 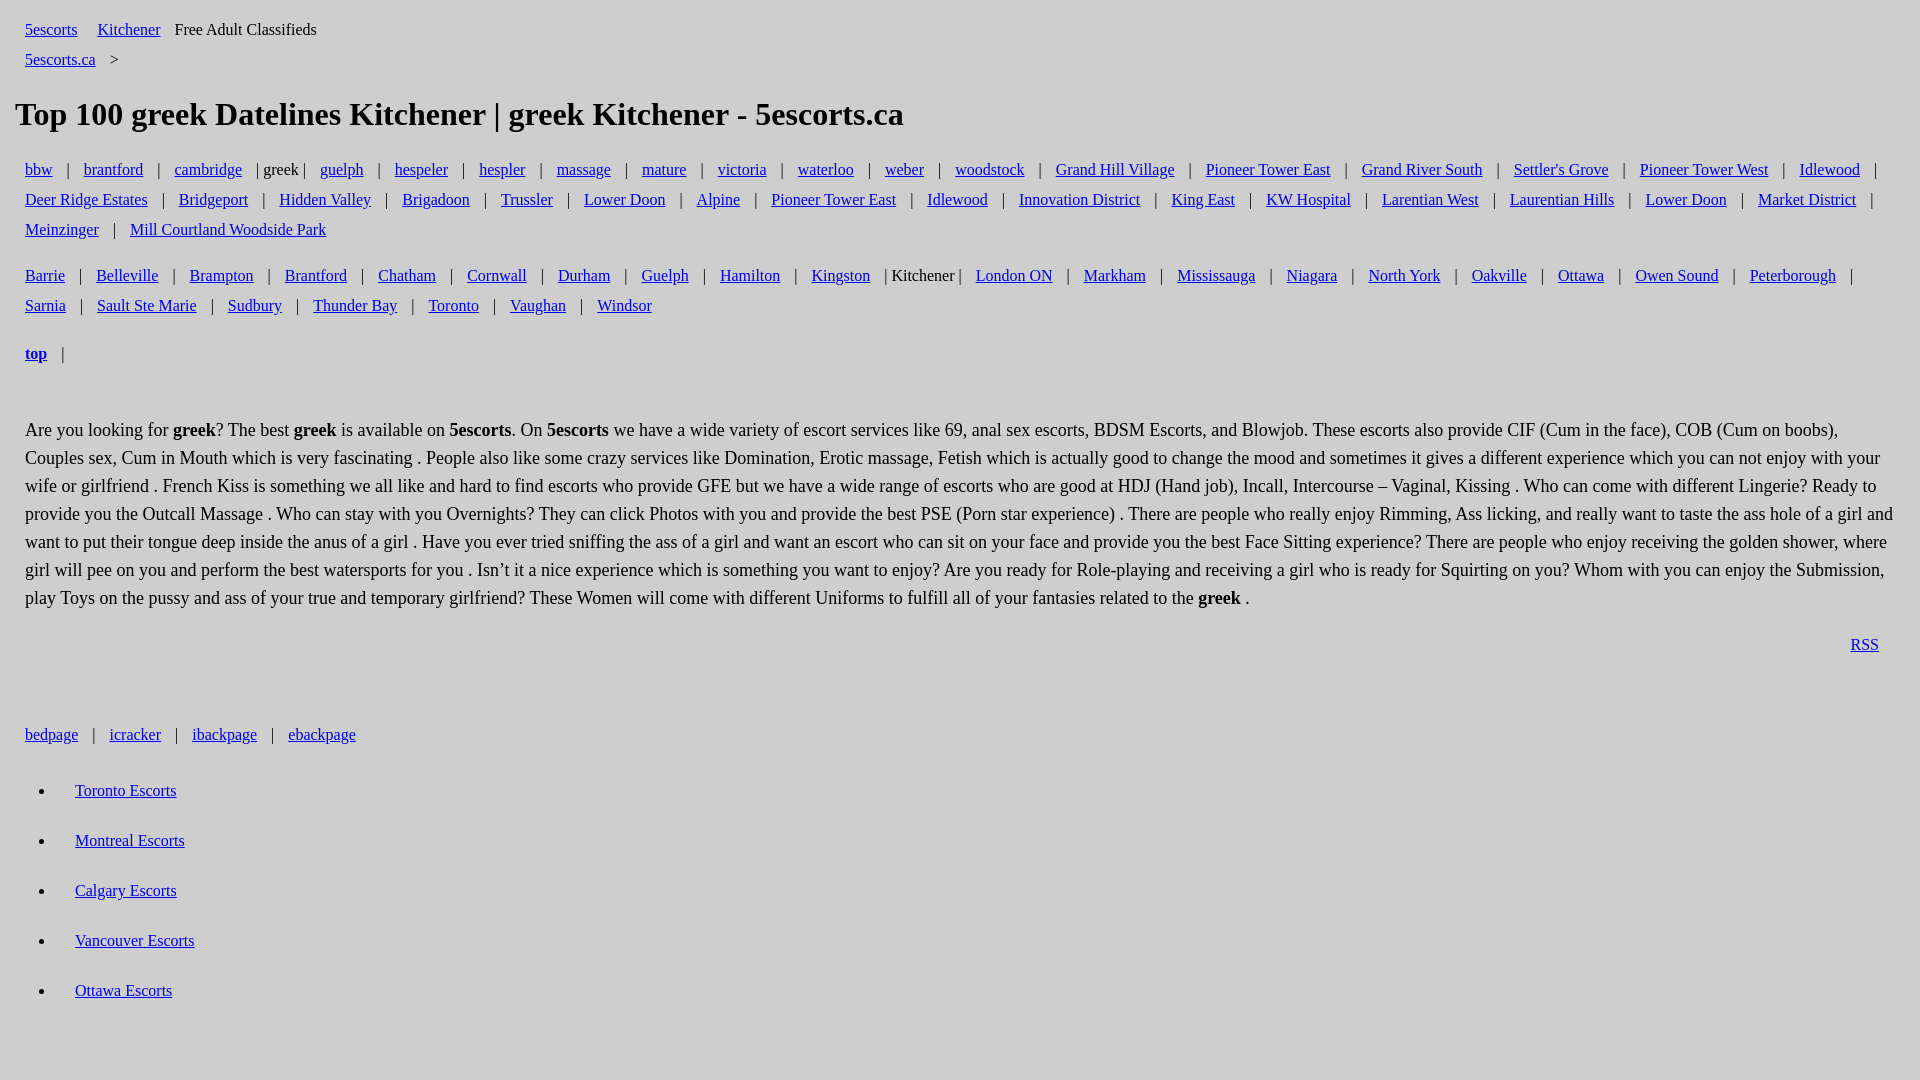 What do you see at coordinates (136, 734) in the screenshot?
I see `icracker` at bounding box center [136, 734].